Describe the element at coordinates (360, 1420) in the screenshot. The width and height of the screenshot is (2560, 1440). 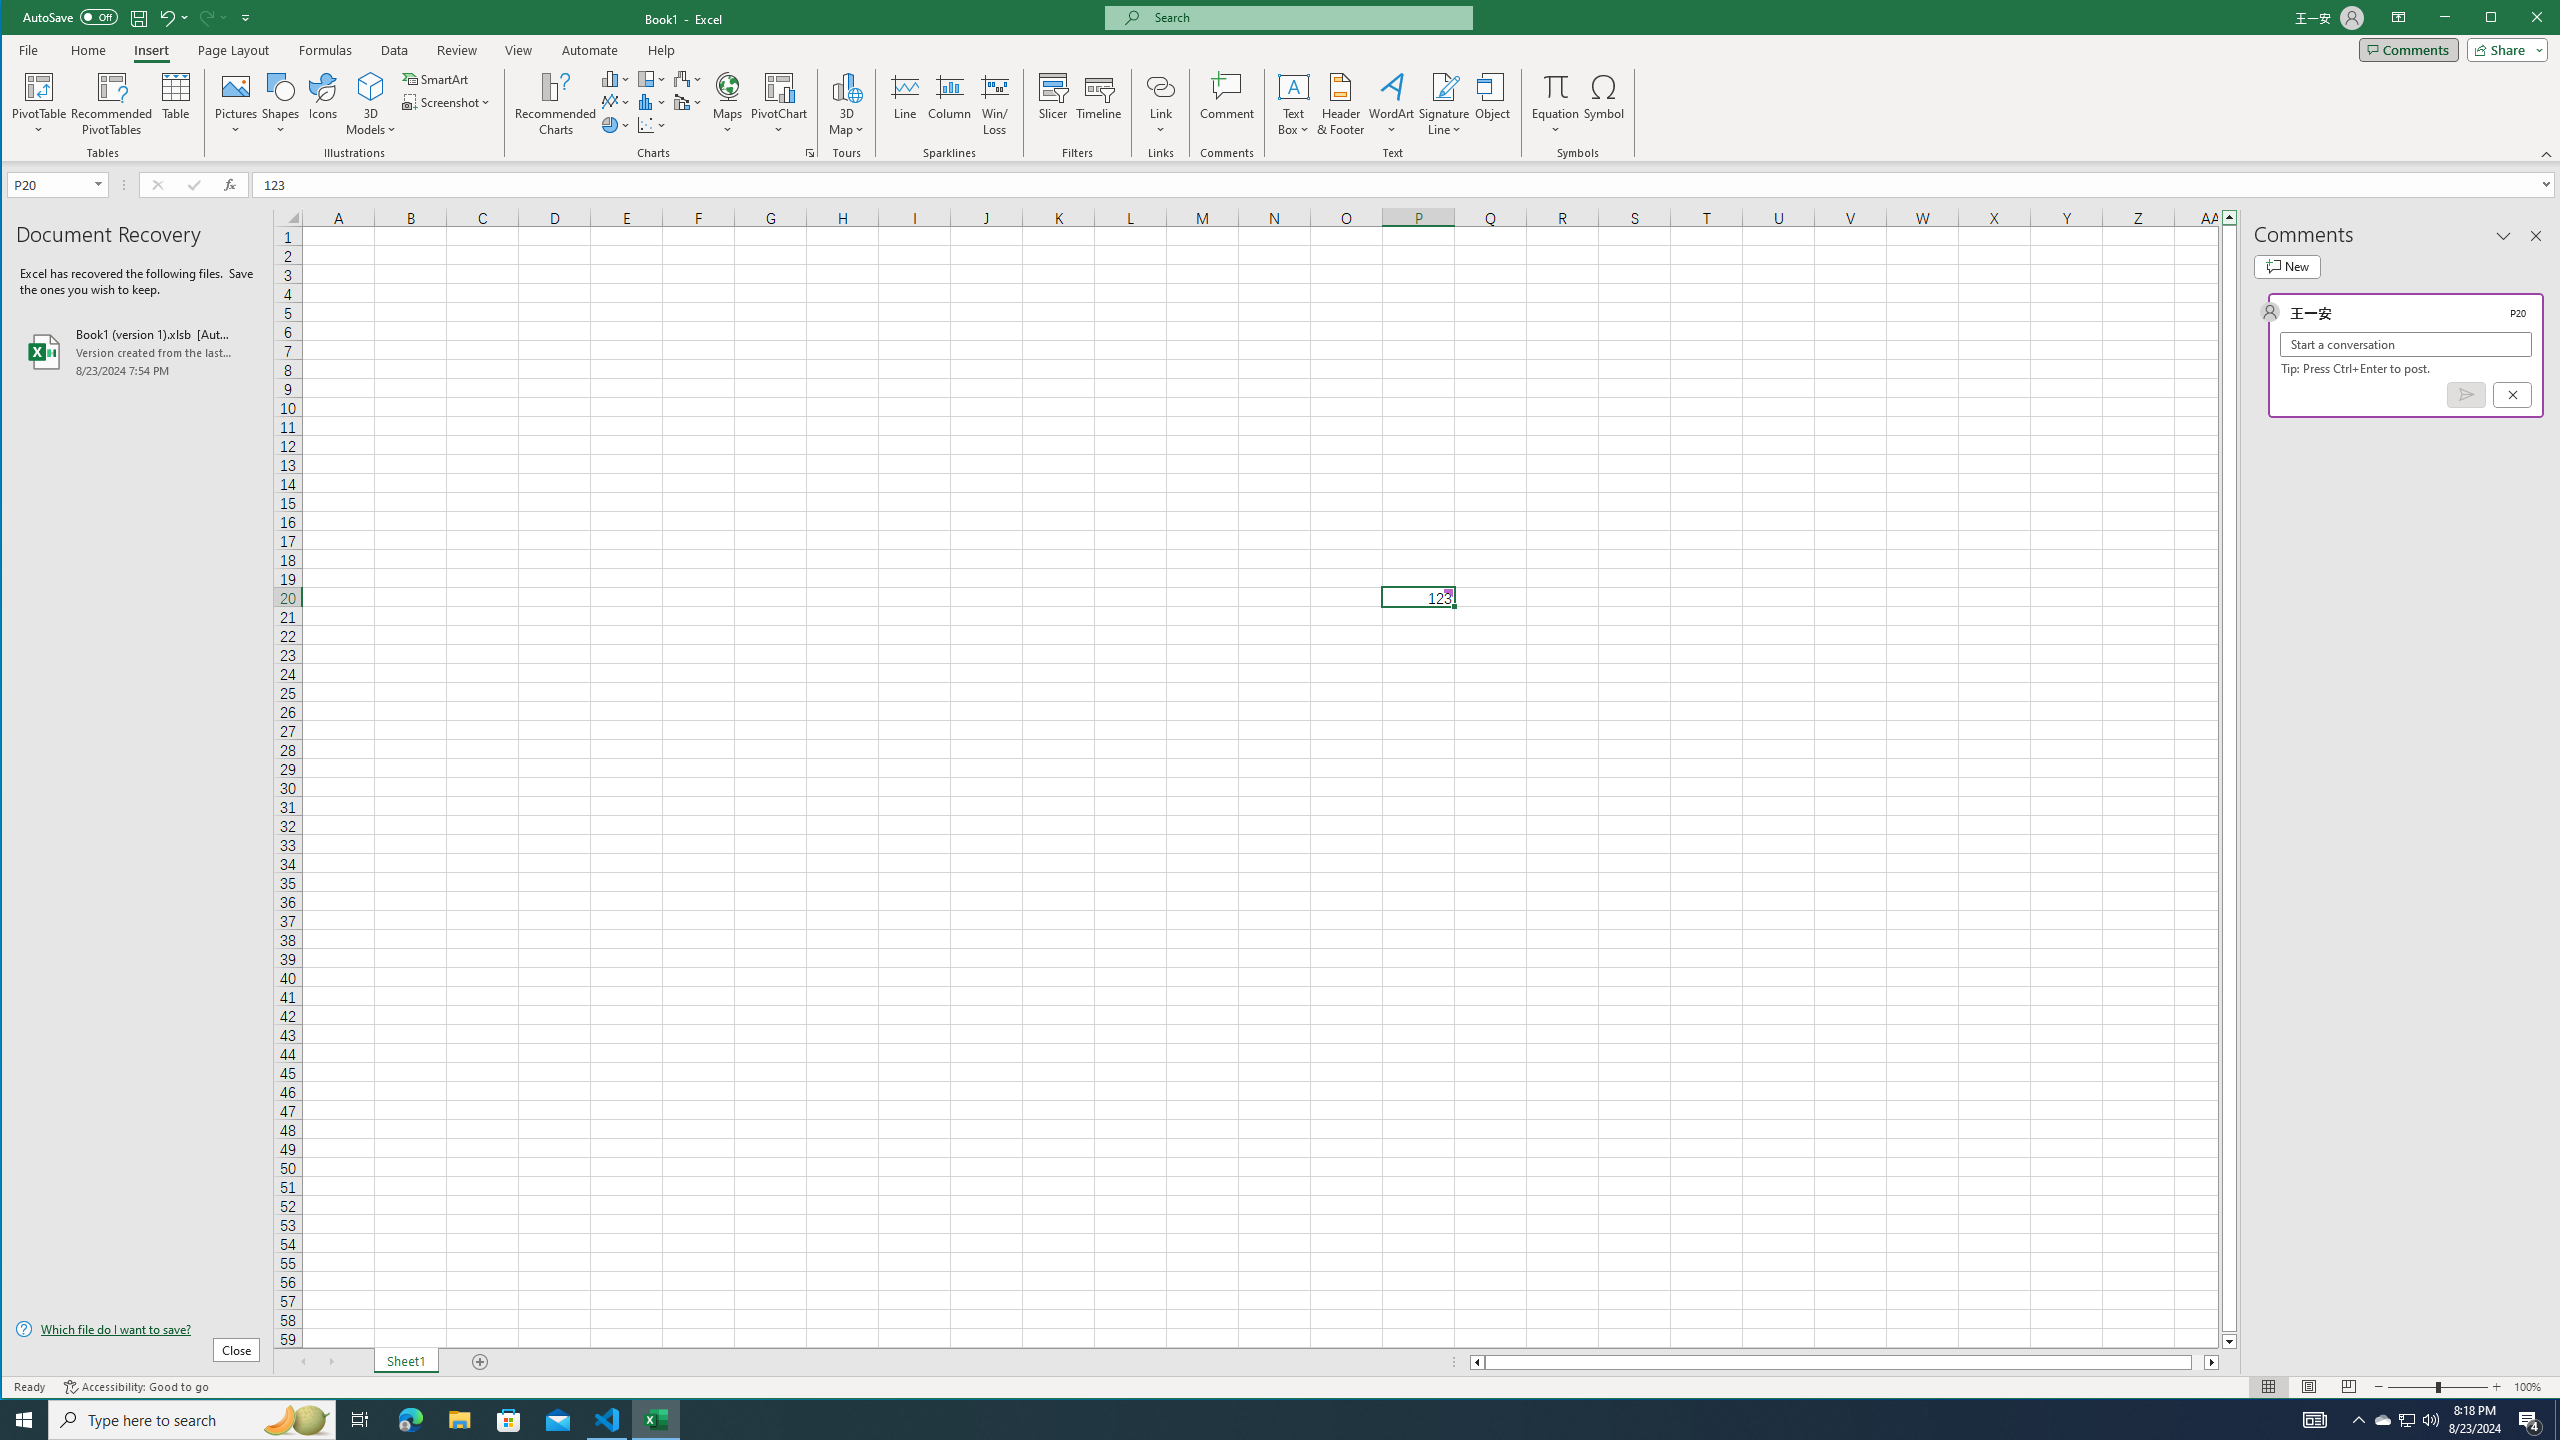
I see `Task View` at that location.